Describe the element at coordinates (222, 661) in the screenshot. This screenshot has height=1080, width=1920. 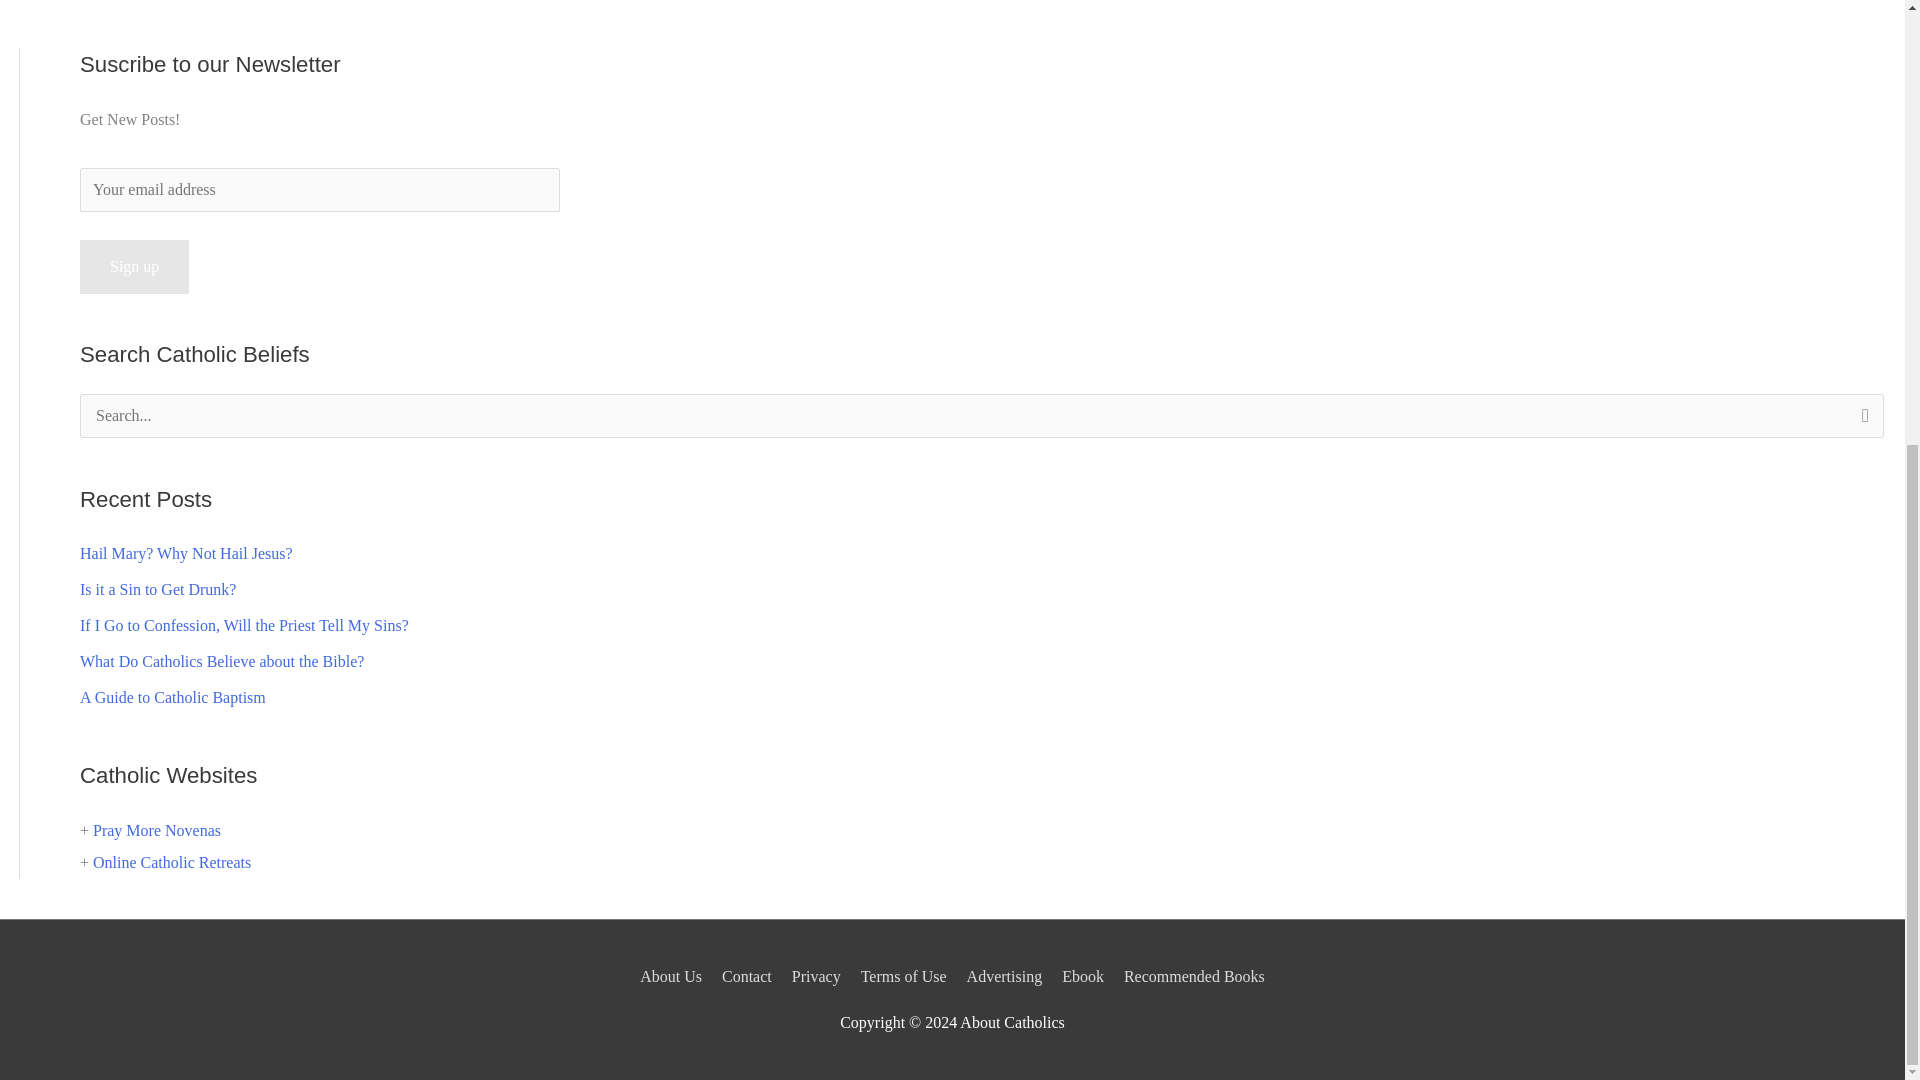
I see `What Do Catholics Believe about the Bible?` at that location.